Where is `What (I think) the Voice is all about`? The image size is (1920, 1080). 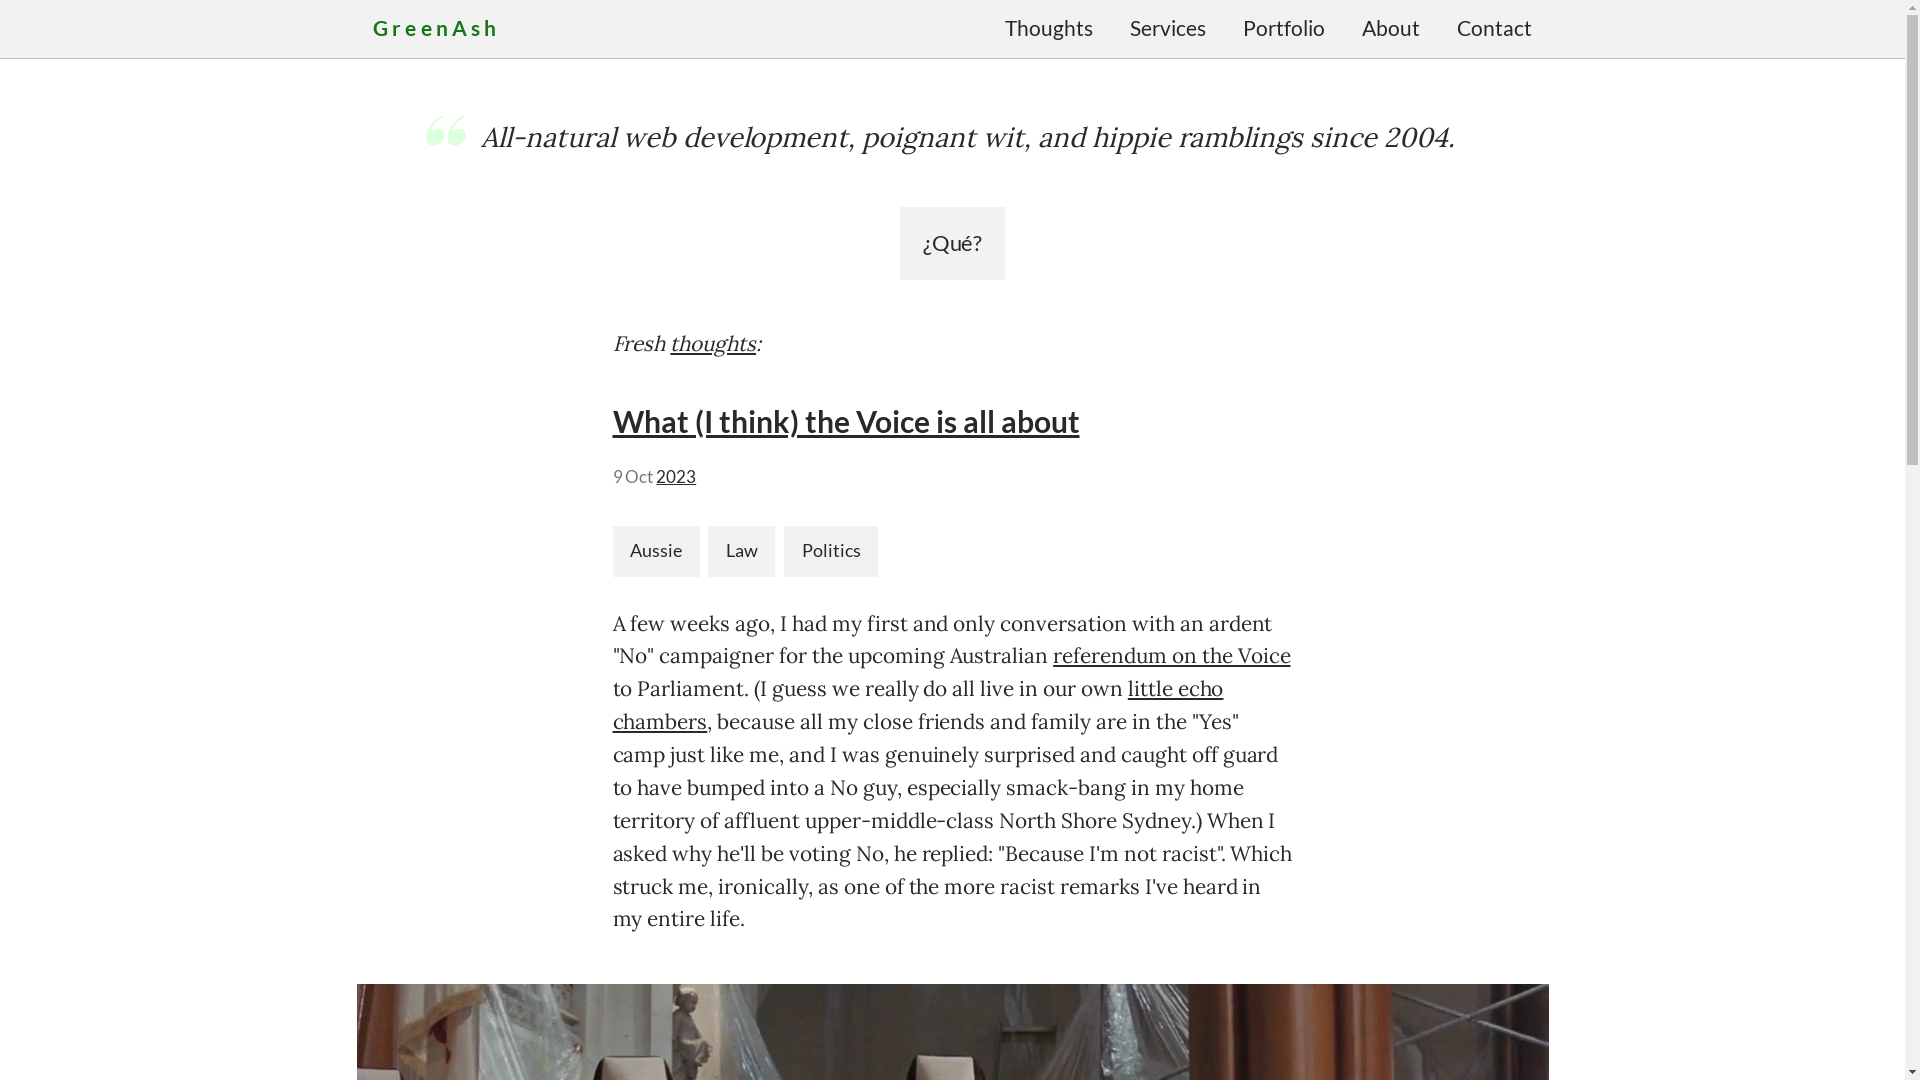 What (I think) the Voice is all about is located at coordinates (846, 421).